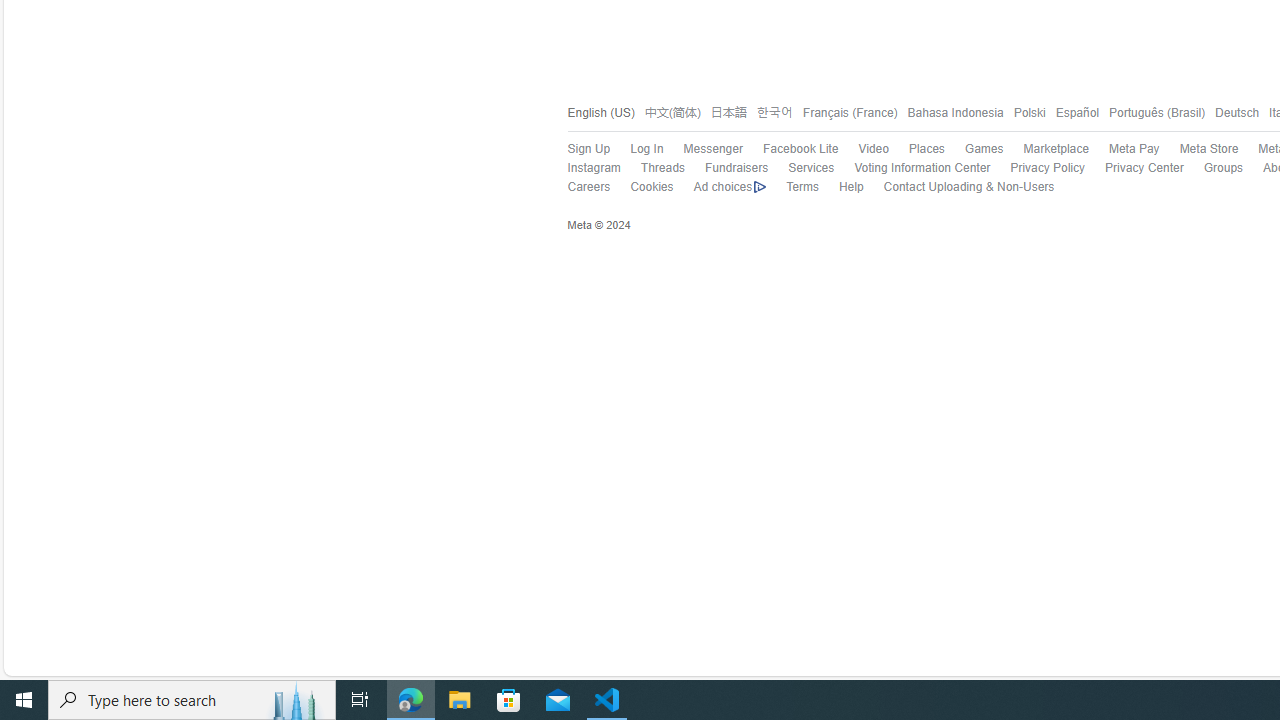 Image resolution: width=1280 pixels, height=720 pixels. Describe the element at coordinates (968, 188) in the screenshot. I see `Contact Uploading & Non-Users` at that location.